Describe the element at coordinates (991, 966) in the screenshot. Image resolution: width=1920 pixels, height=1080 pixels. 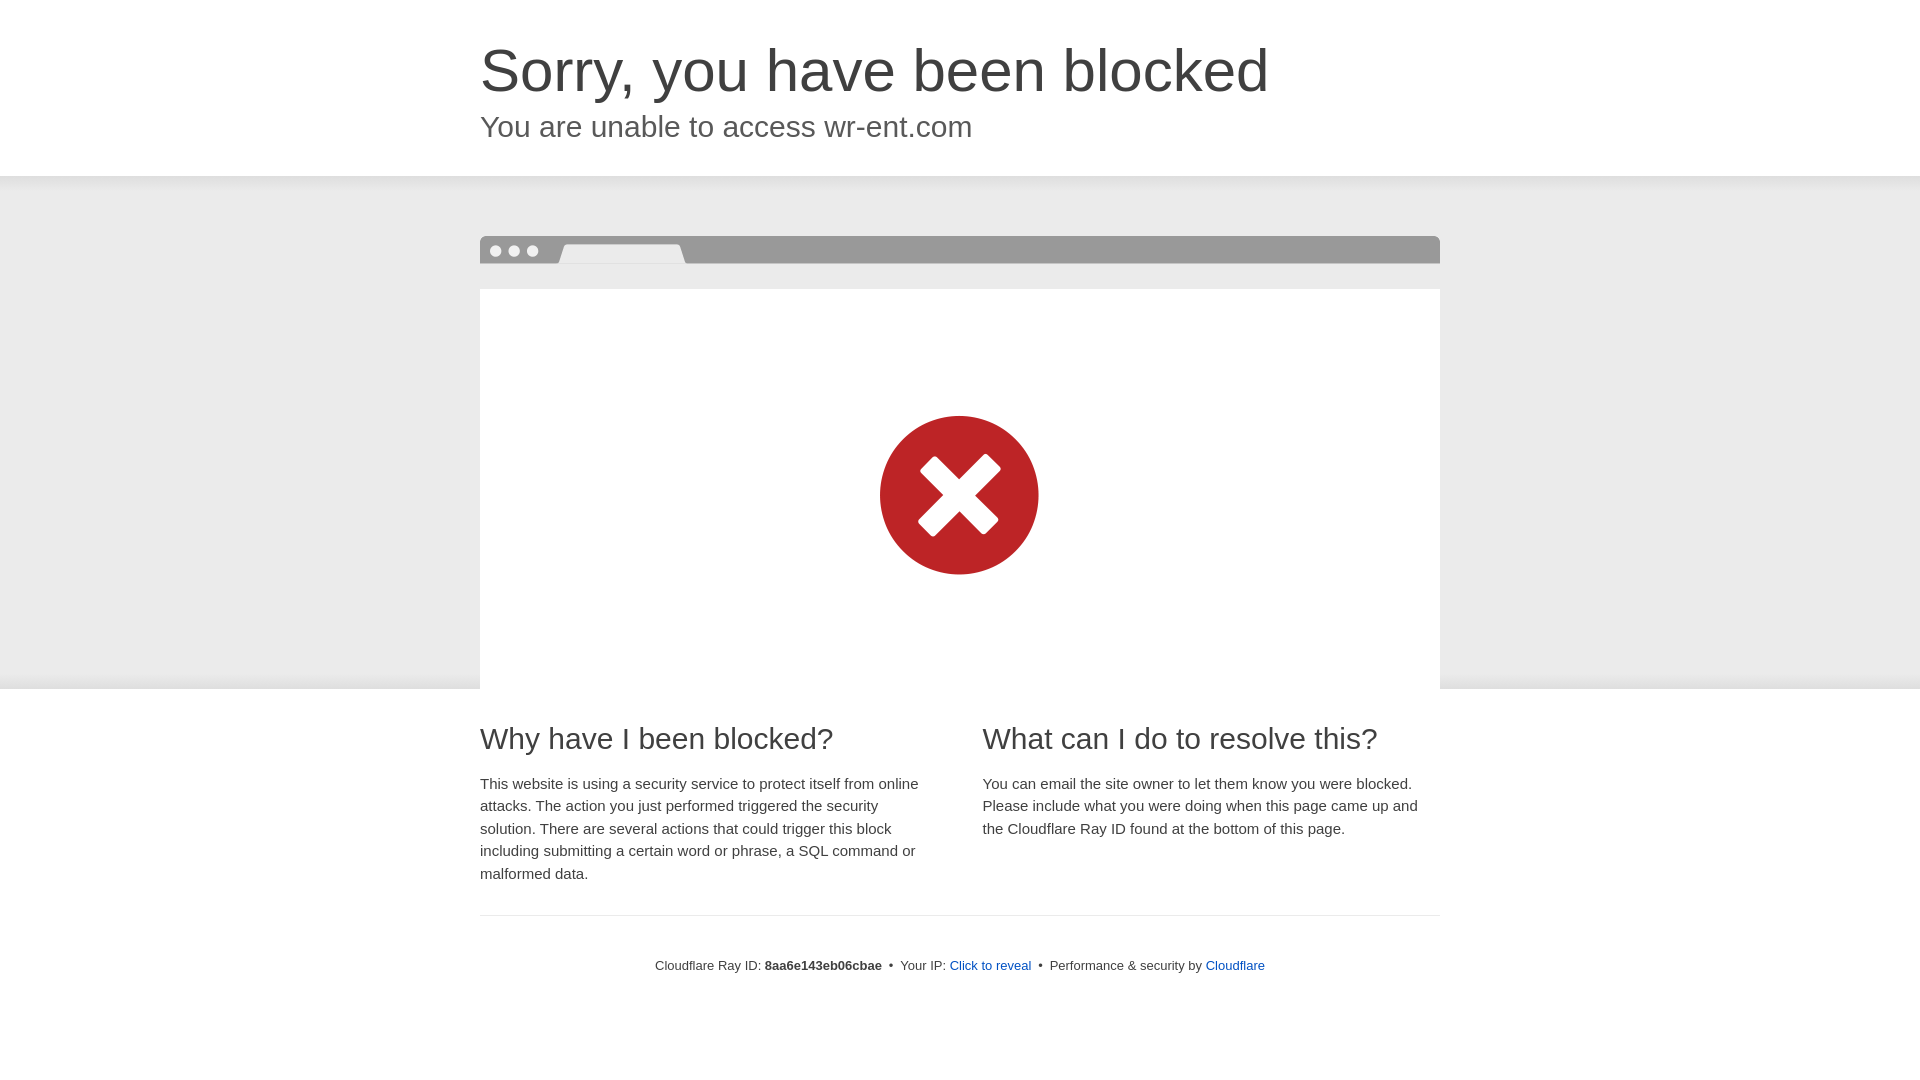
I see `Click to reveal` at that location.